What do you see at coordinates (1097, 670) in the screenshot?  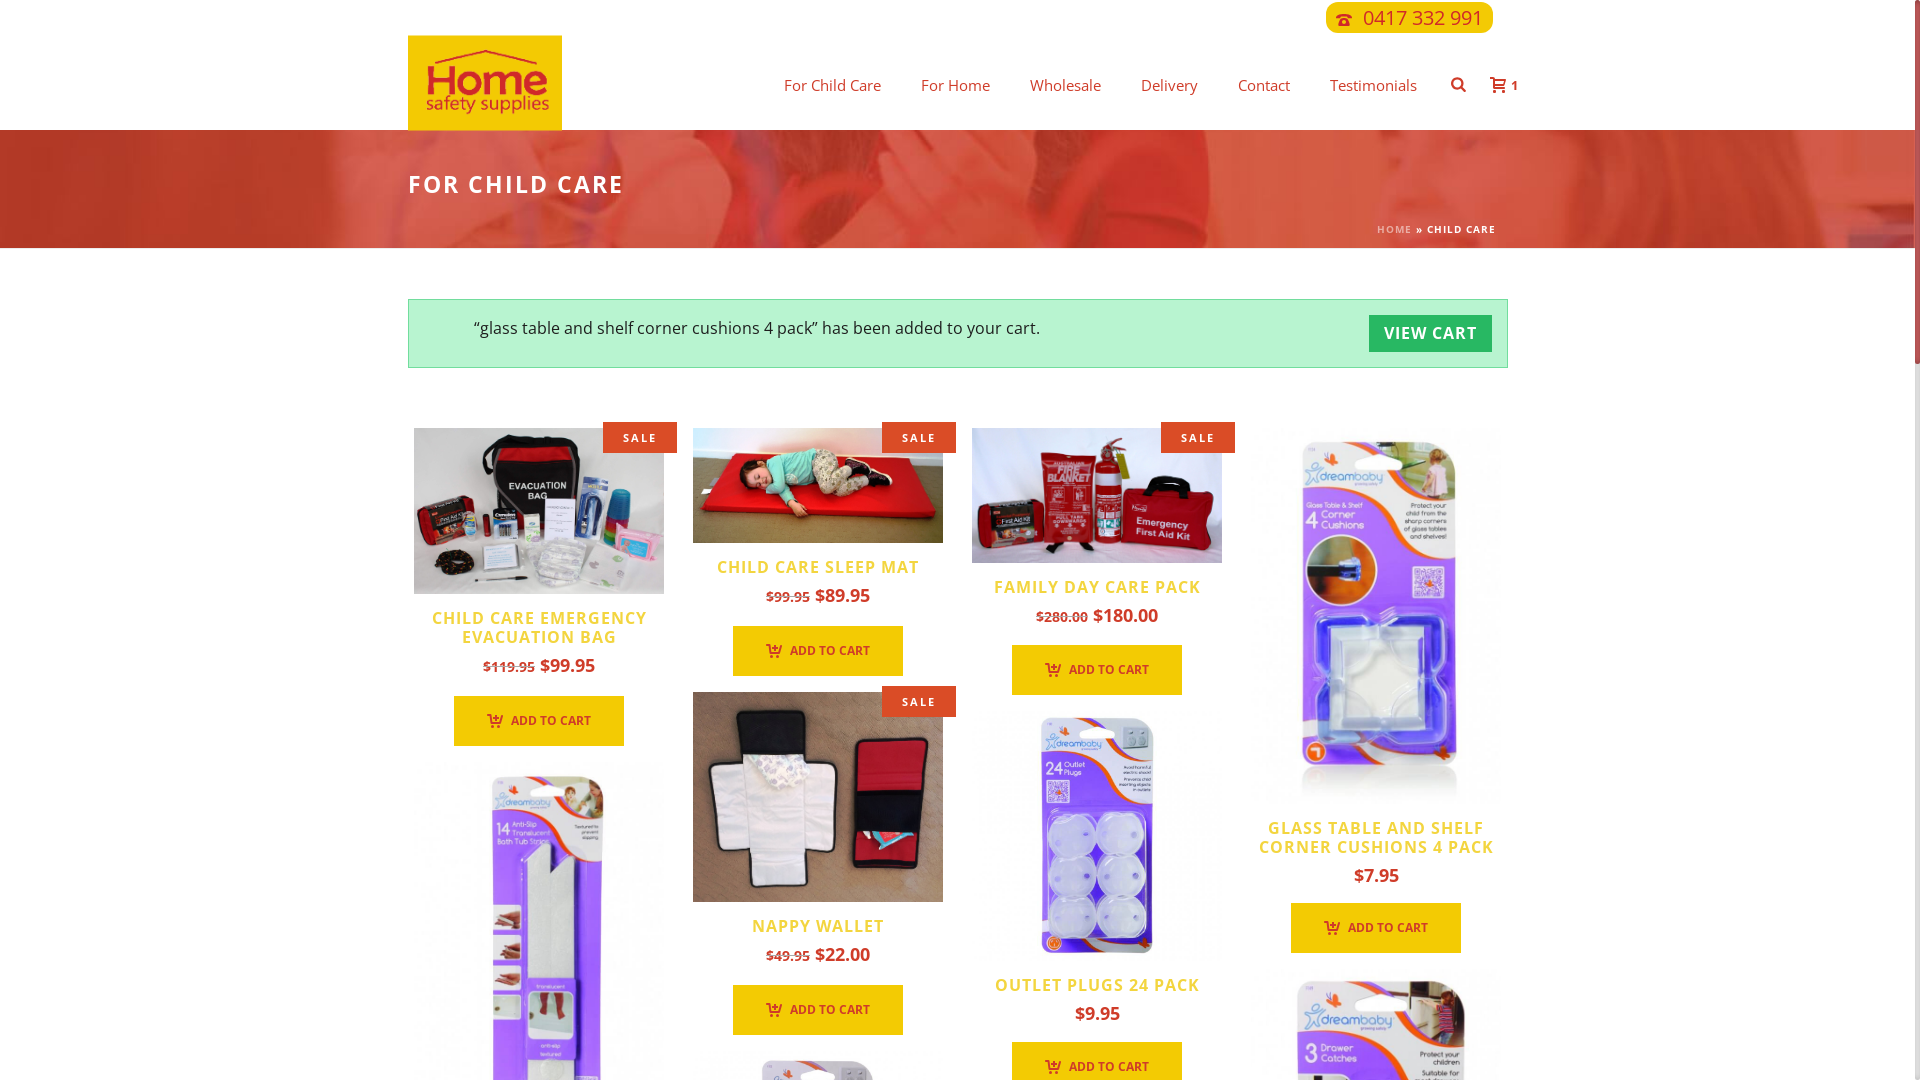 I see `ADD TO CART` at bounding box center [1097, 670].